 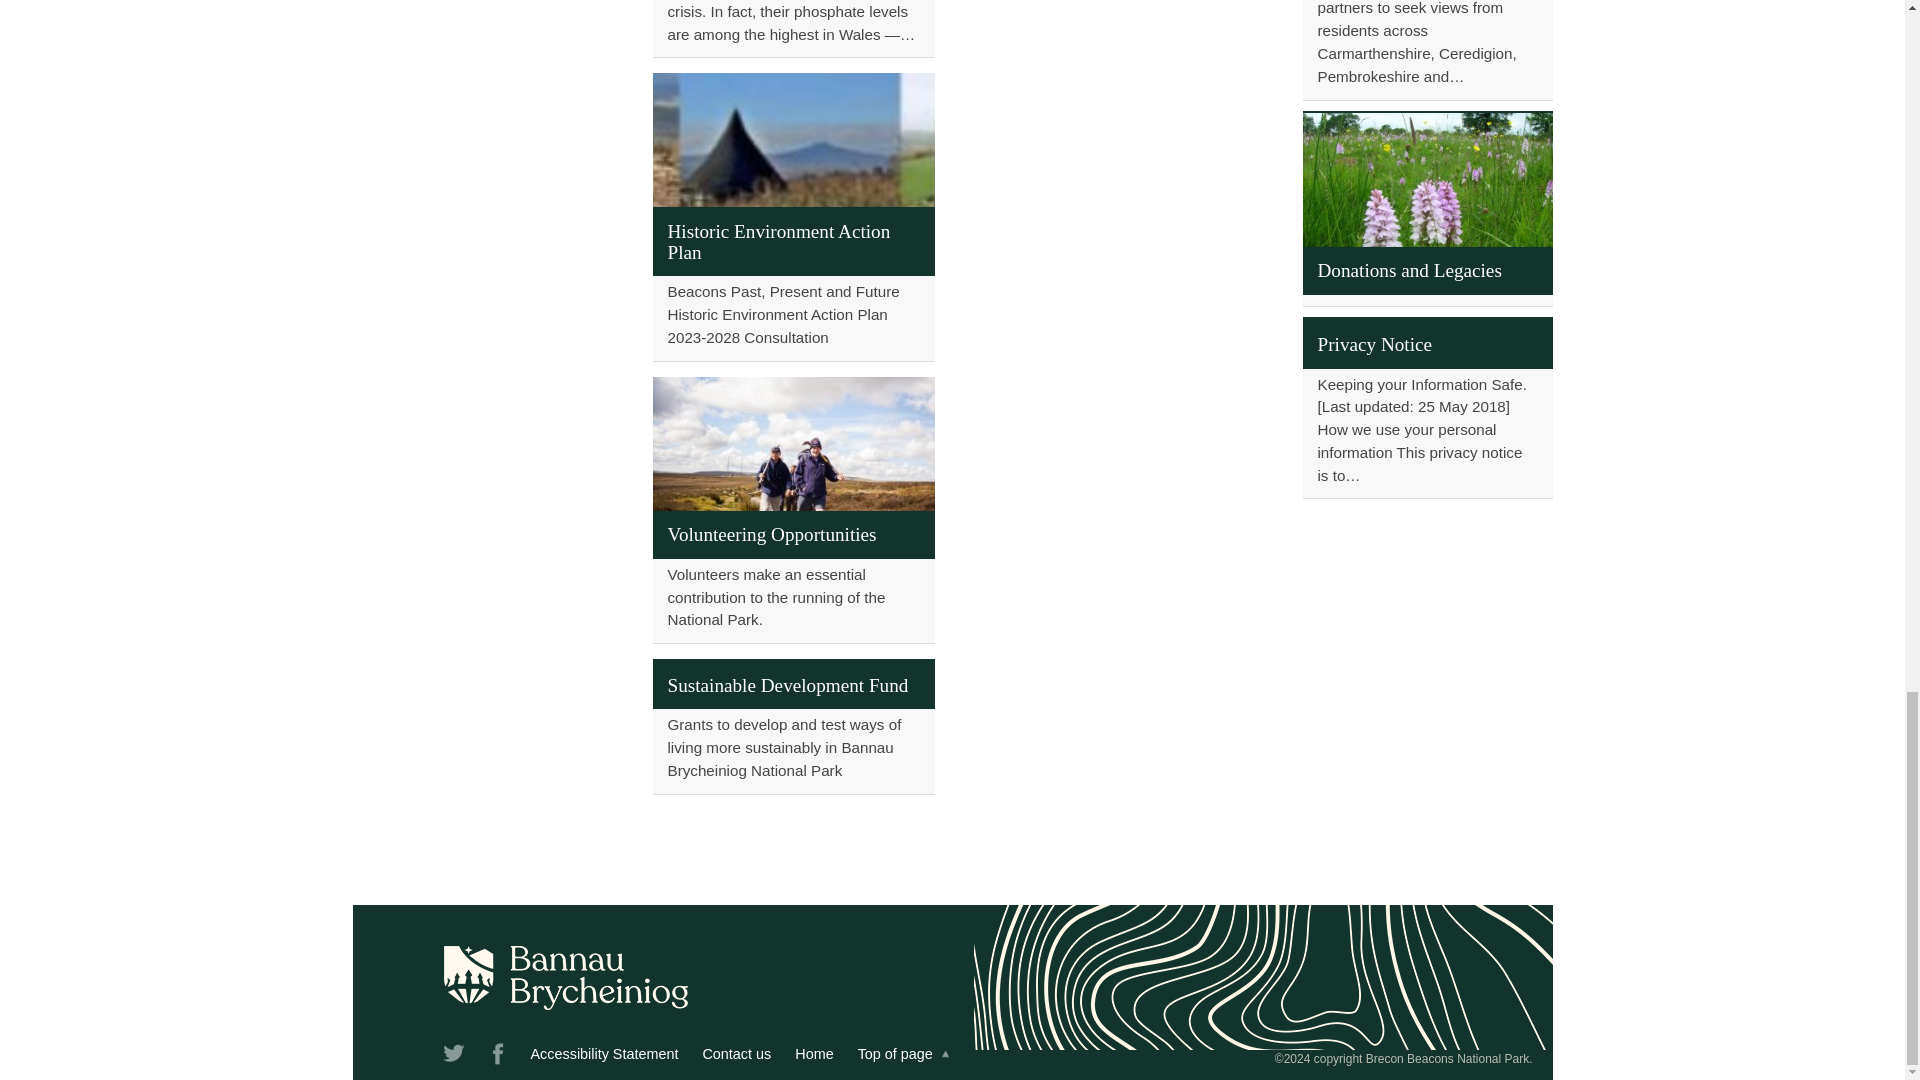 I want to click on Bannau Brycheiniog National Park Authority Privacy Notice, so click(x=1426, y=408).